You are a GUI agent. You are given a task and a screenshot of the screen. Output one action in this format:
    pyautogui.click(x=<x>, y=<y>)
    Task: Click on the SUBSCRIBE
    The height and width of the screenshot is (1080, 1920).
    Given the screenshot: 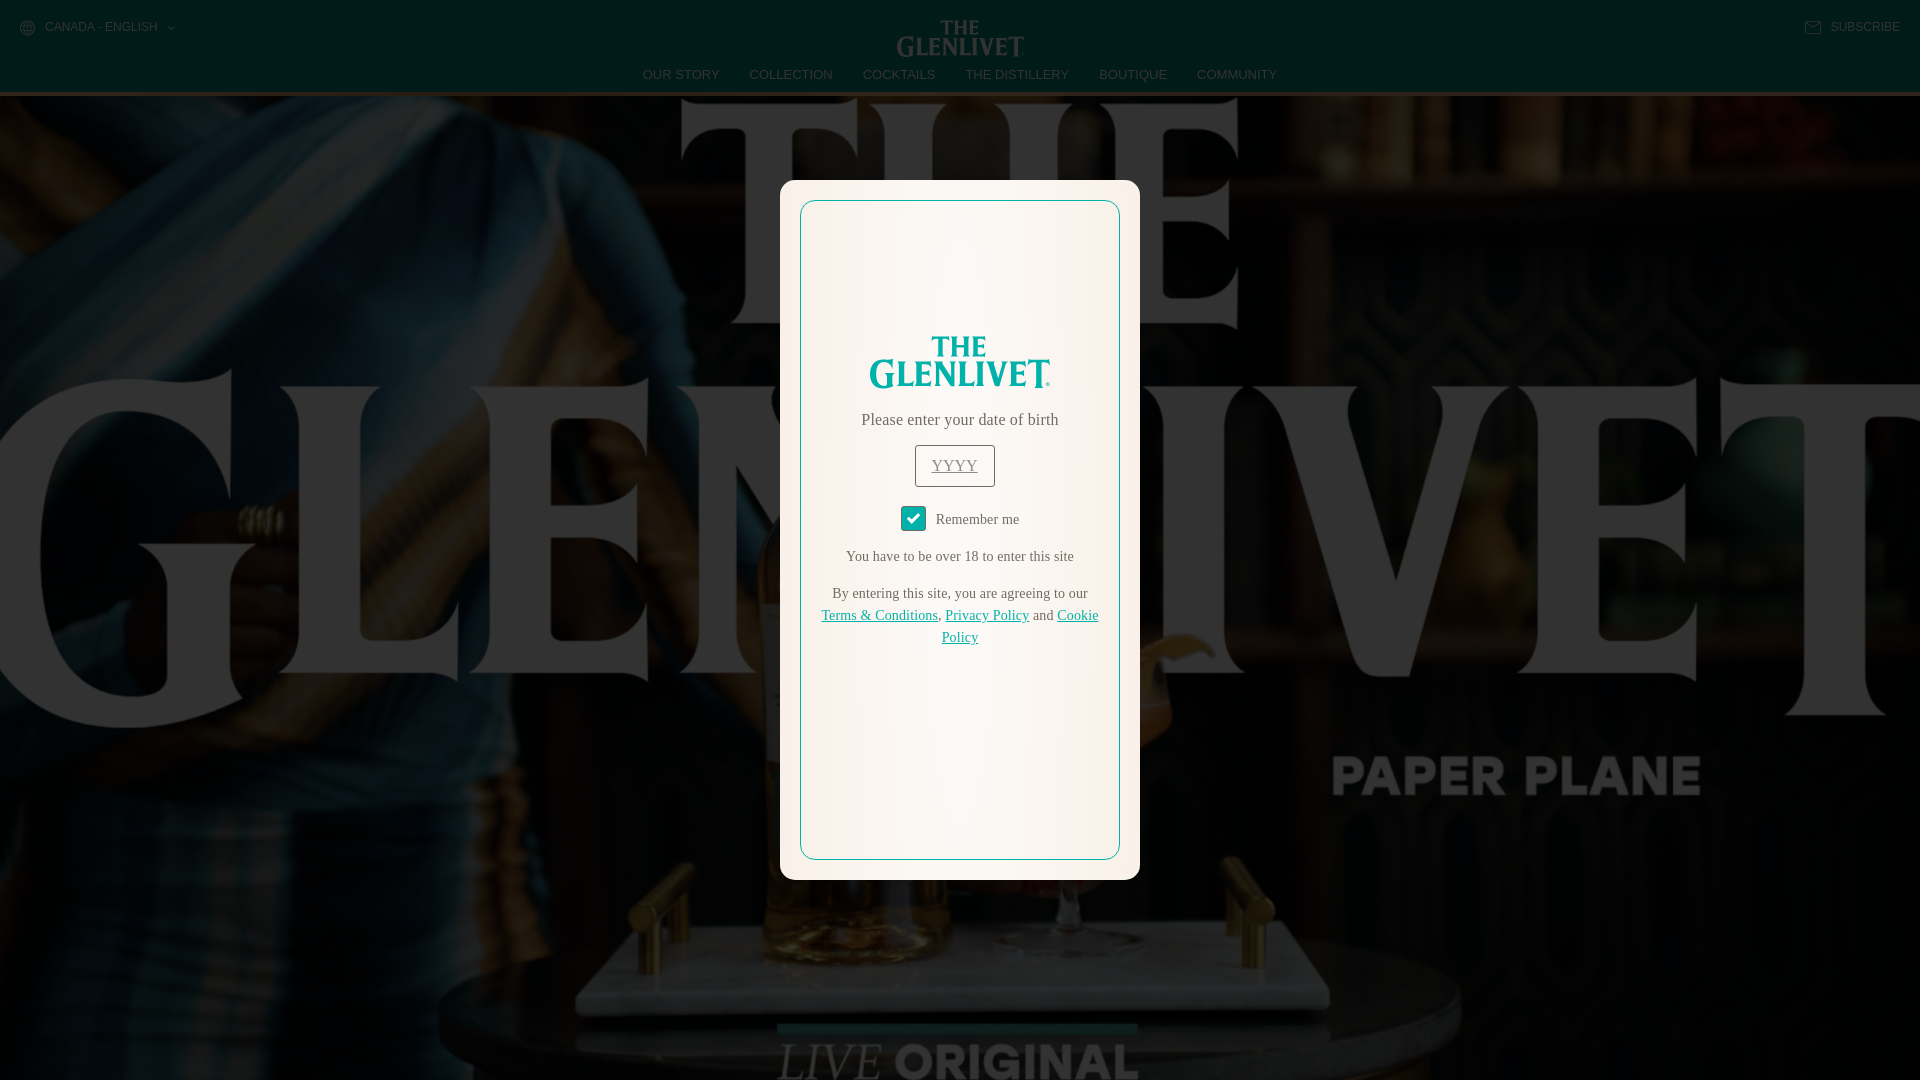 What is the action you would take?
    pyautogui.click(x=1852, y=27)
    